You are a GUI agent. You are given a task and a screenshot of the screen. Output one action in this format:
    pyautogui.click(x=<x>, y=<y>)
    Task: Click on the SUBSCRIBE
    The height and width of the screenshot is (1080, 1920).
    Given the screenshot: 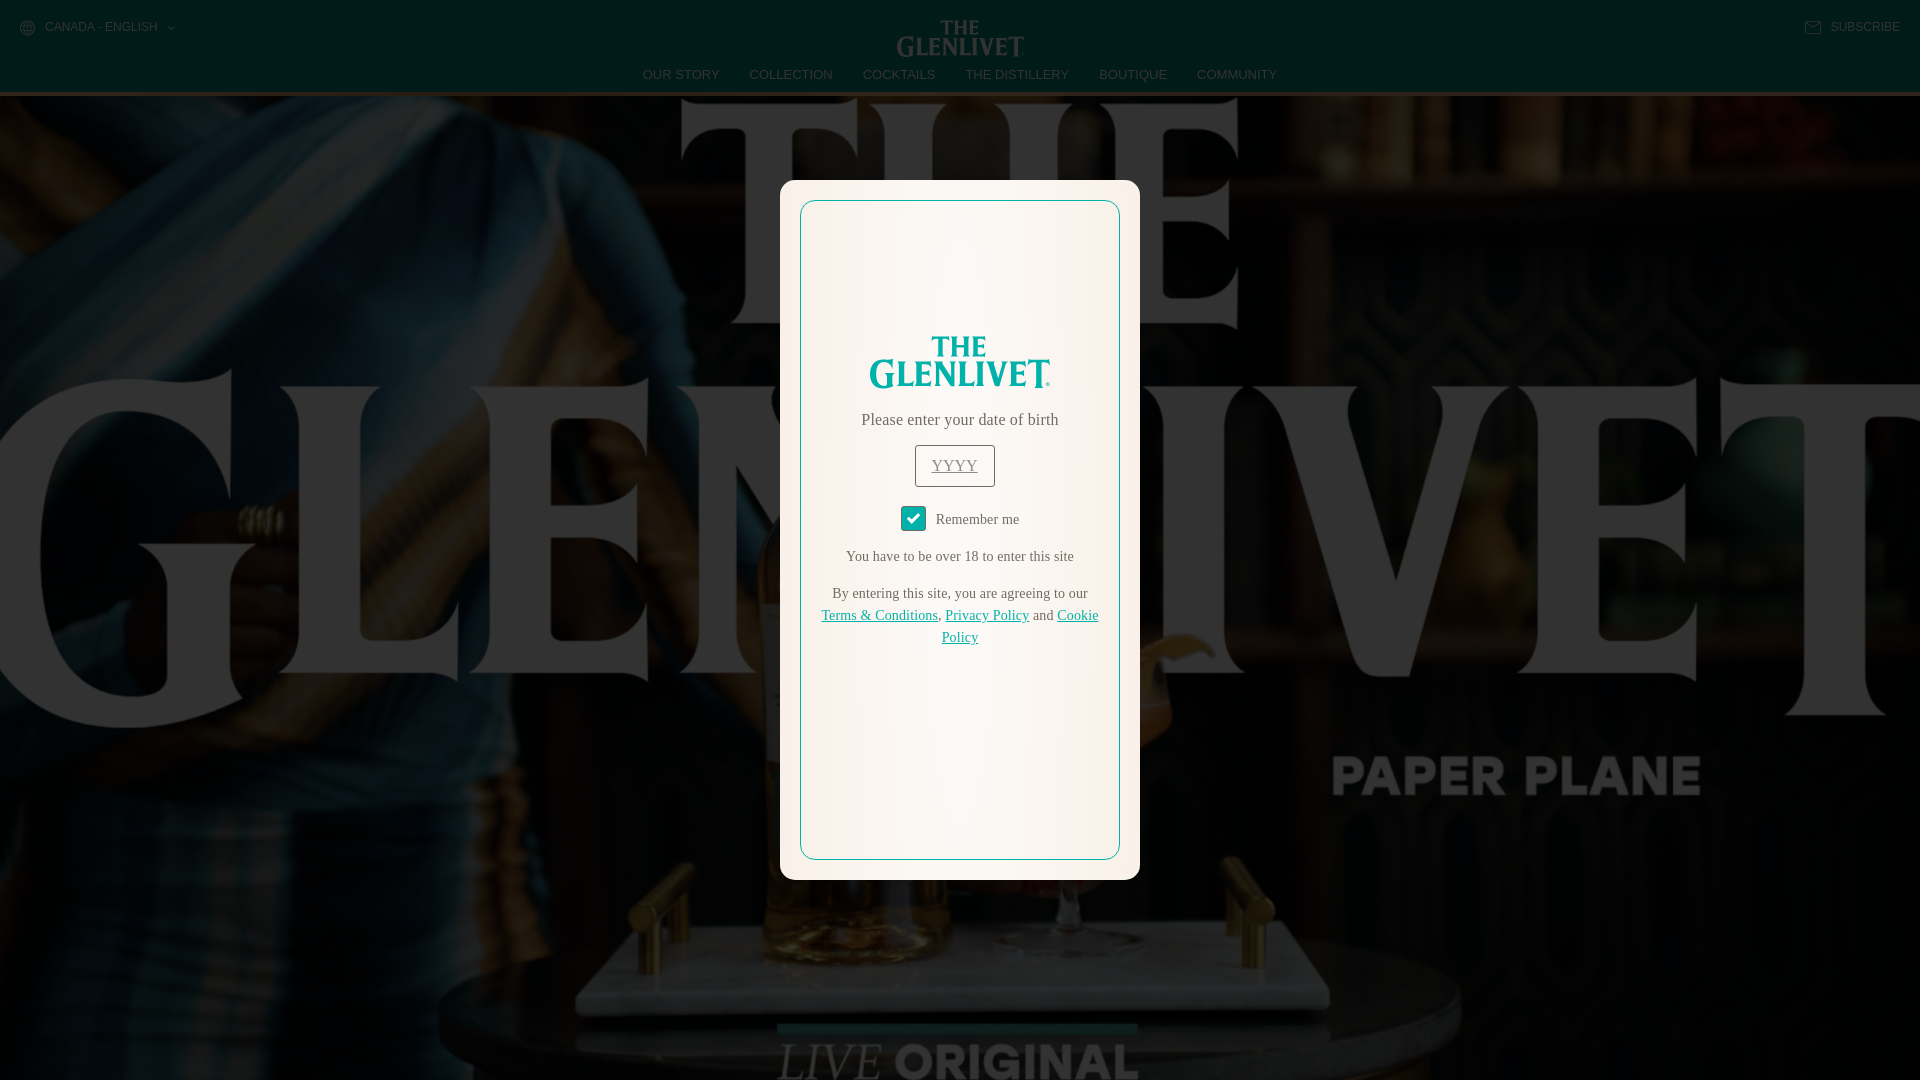 What is the action you would take?
    pyautogui.click(x=1852, y=27)
    